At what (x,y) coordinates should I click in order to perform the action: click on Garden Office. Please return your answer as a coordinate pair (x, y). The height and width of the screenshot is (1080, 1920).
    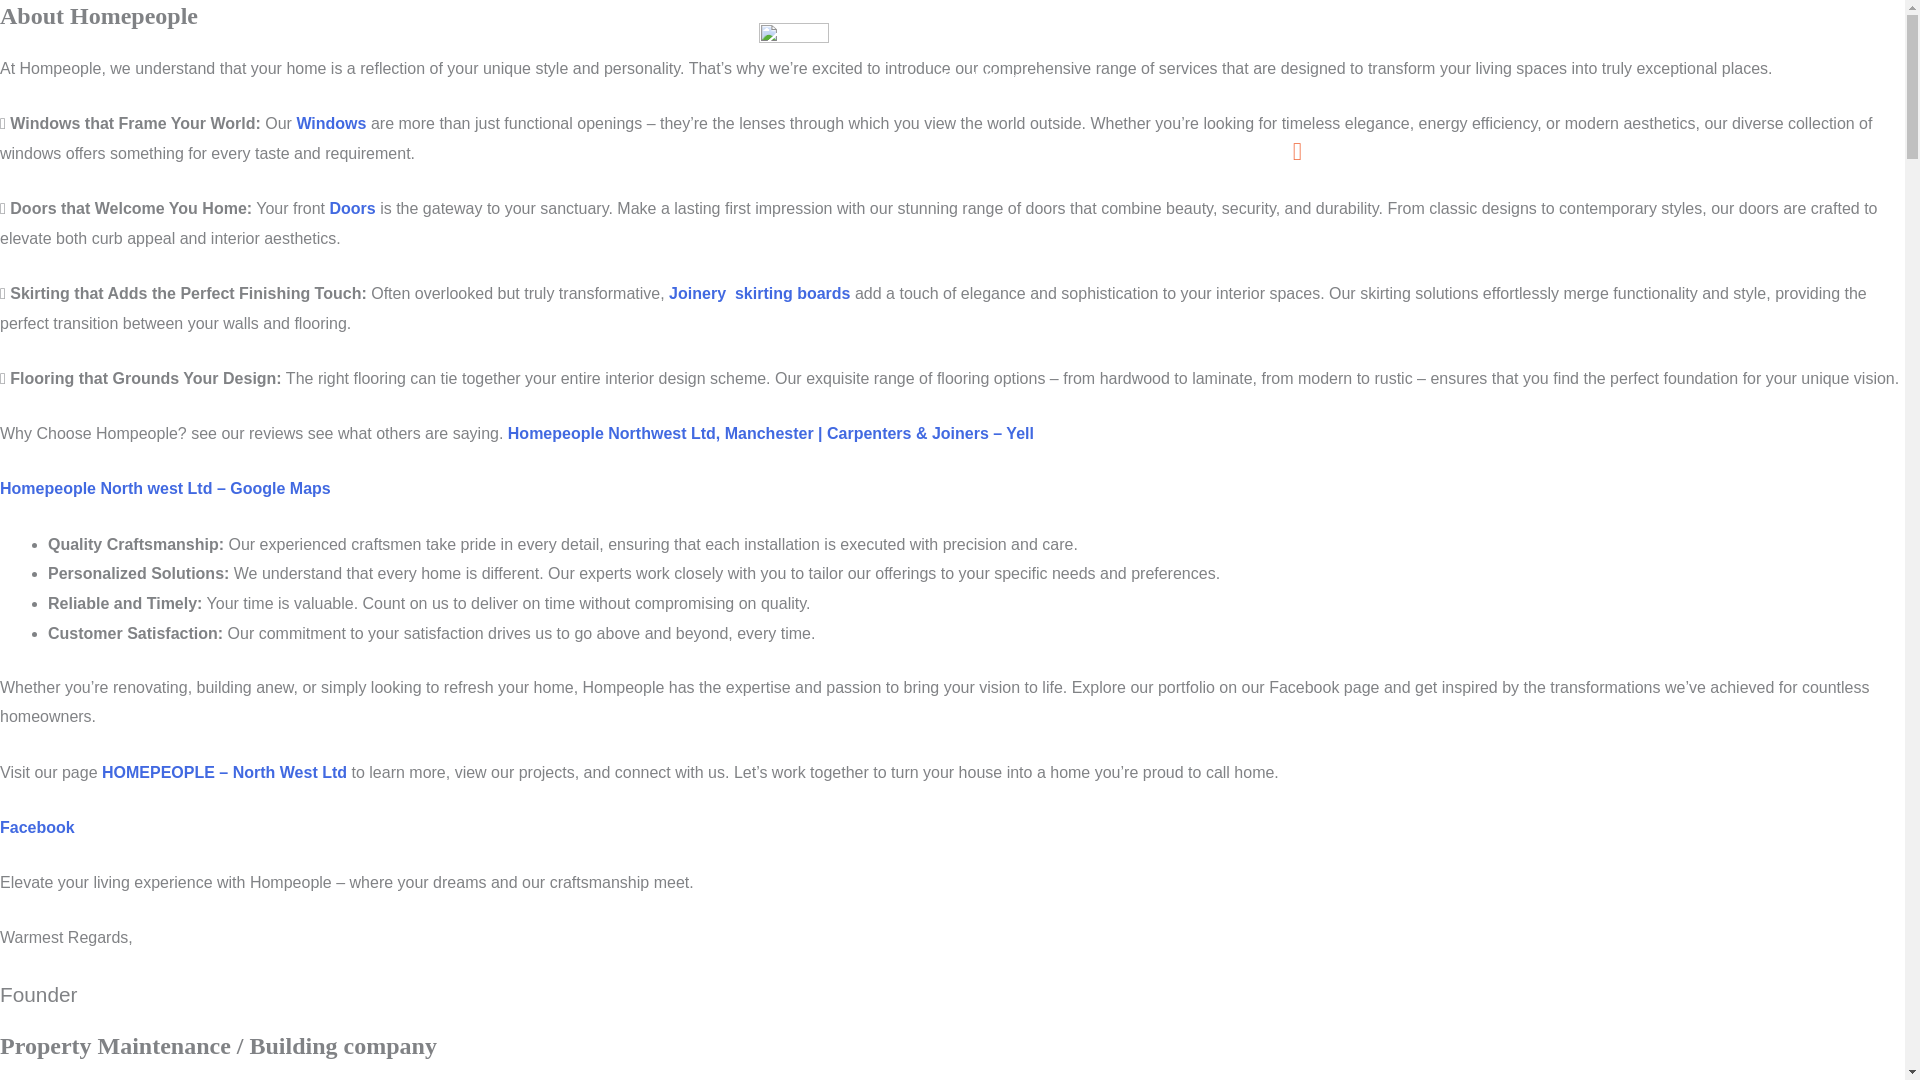
    Looking at the image, I should click on (848, 154).